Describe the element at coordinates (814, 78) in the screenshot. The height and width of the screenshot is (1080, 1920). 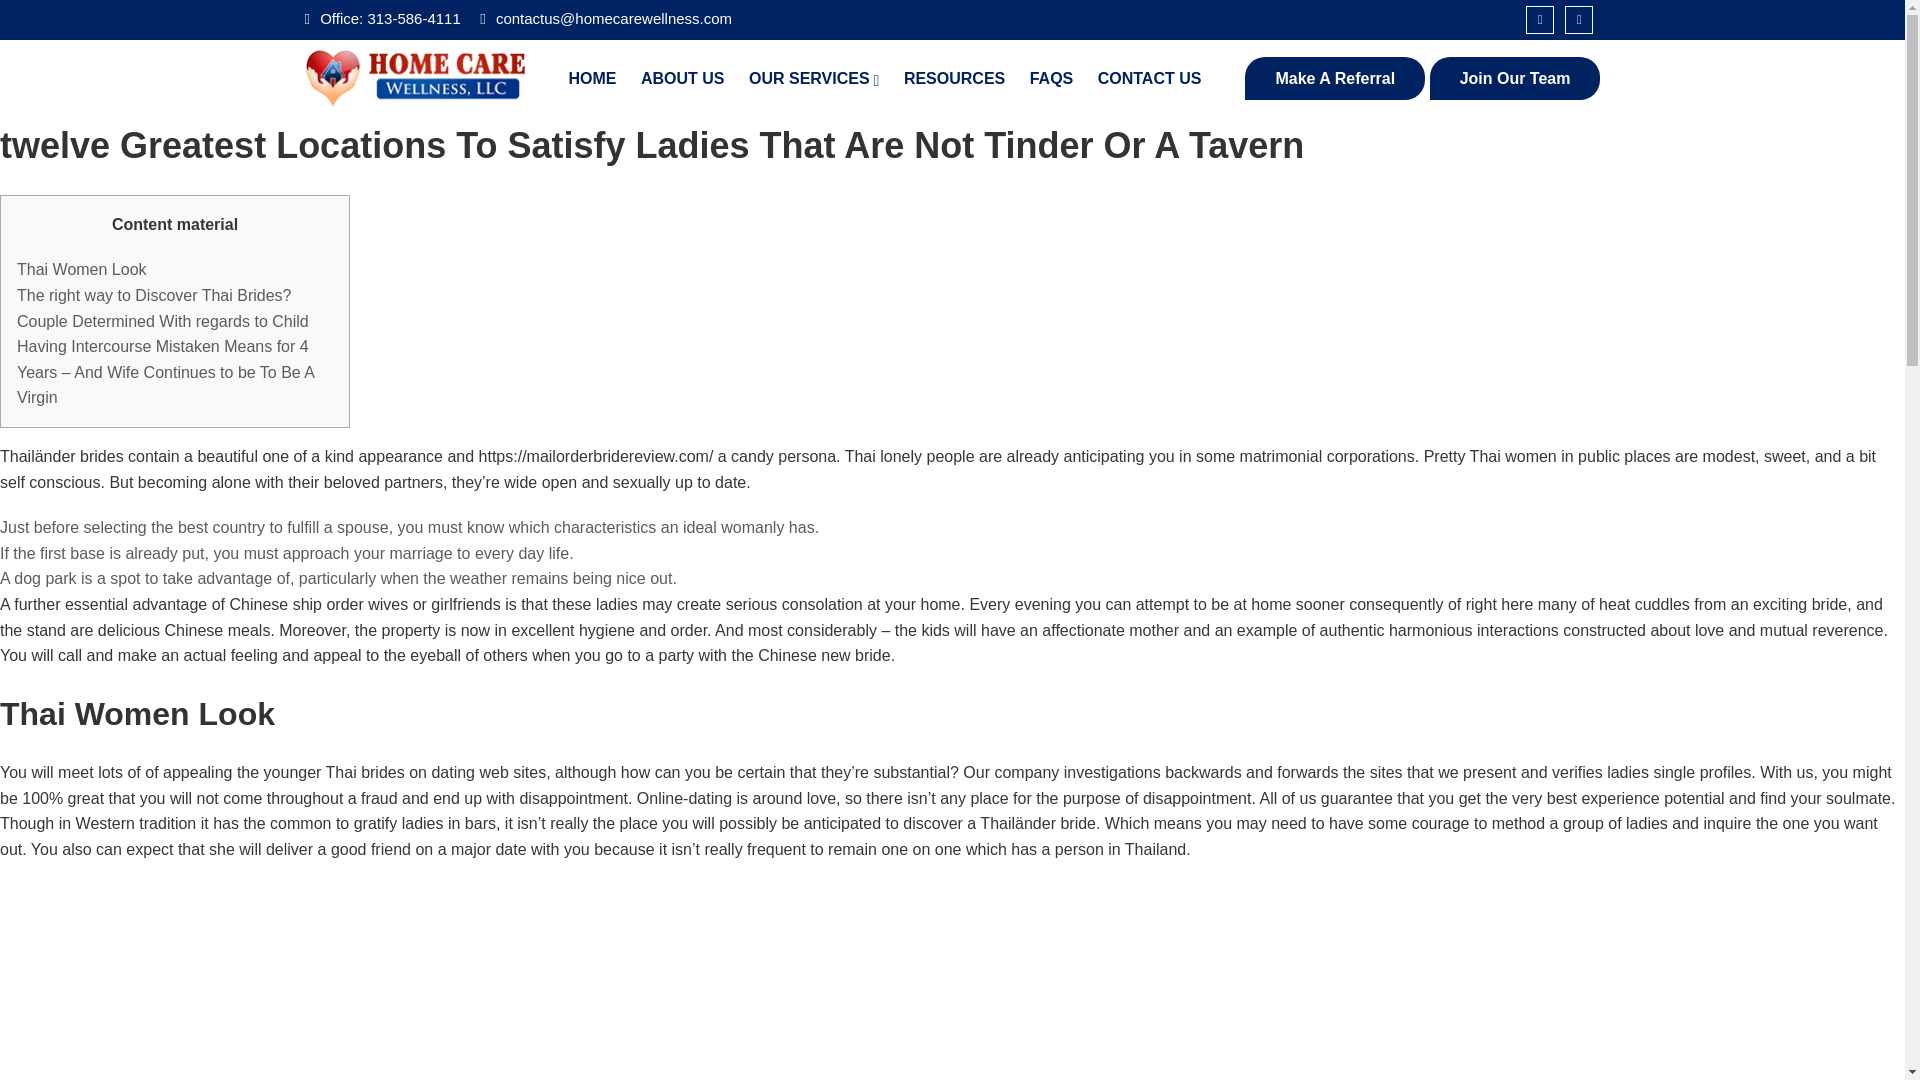
I see `OUR SERVICES` at that location.